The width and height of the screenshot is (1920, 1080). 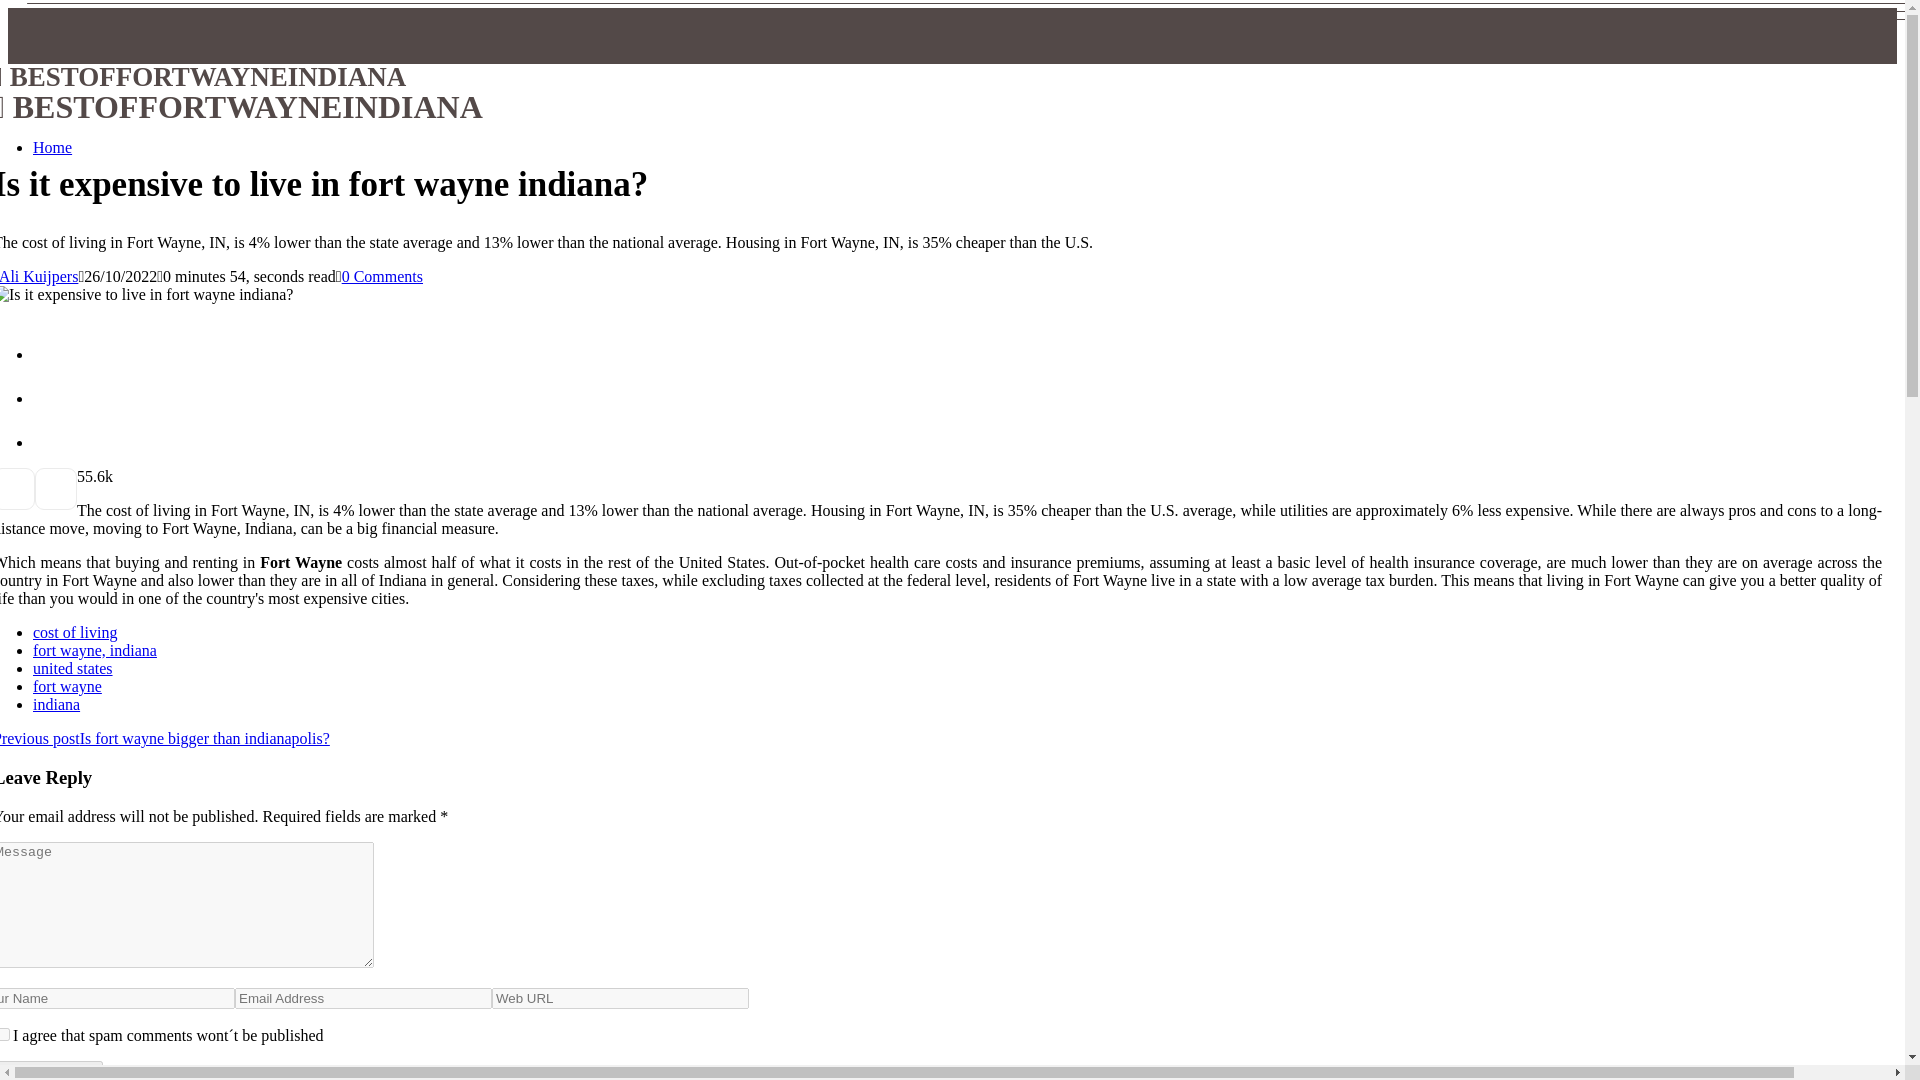 What do you see at coordinates (52, 147) in the screenshot?
I see `Home` at bounding box center [52, 147].